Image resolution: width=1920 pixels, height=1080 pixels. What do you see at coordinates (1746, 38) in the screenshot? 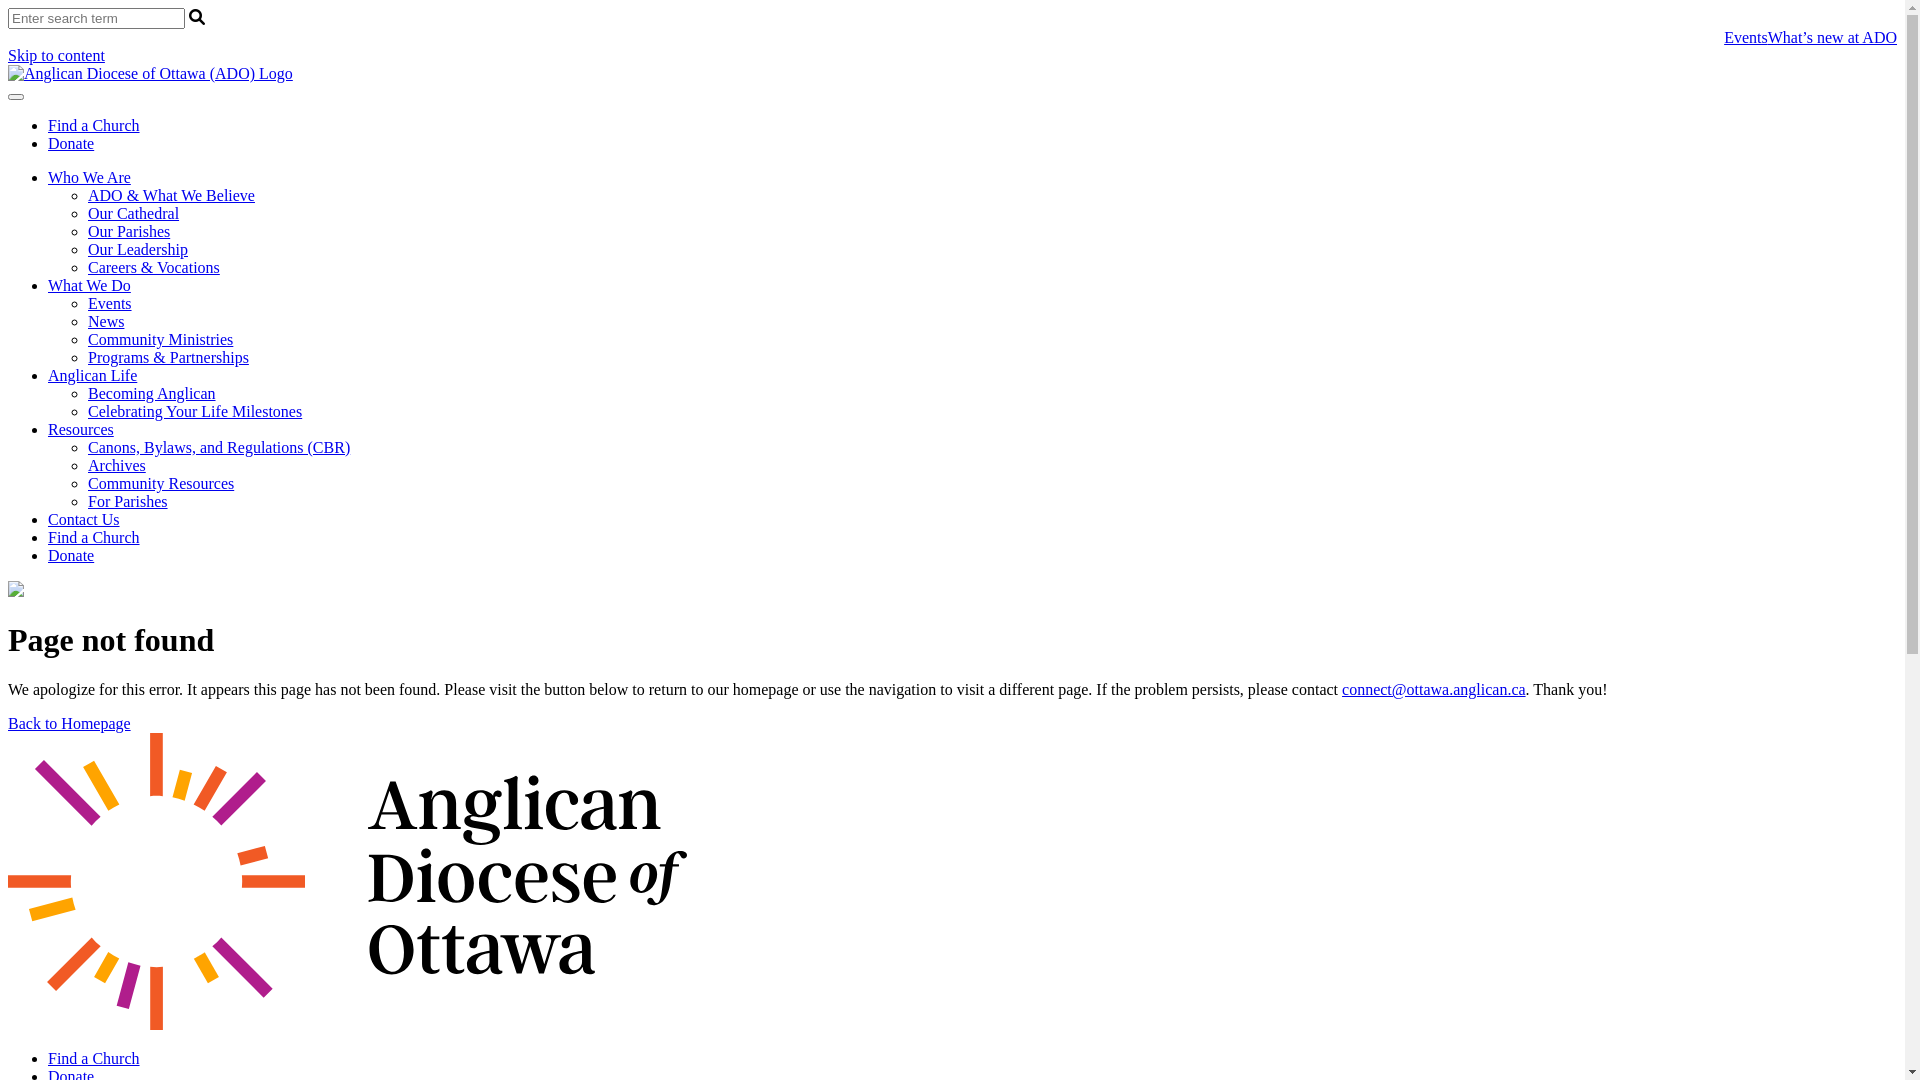
I see `Events` at bounding box center [1746, 38].